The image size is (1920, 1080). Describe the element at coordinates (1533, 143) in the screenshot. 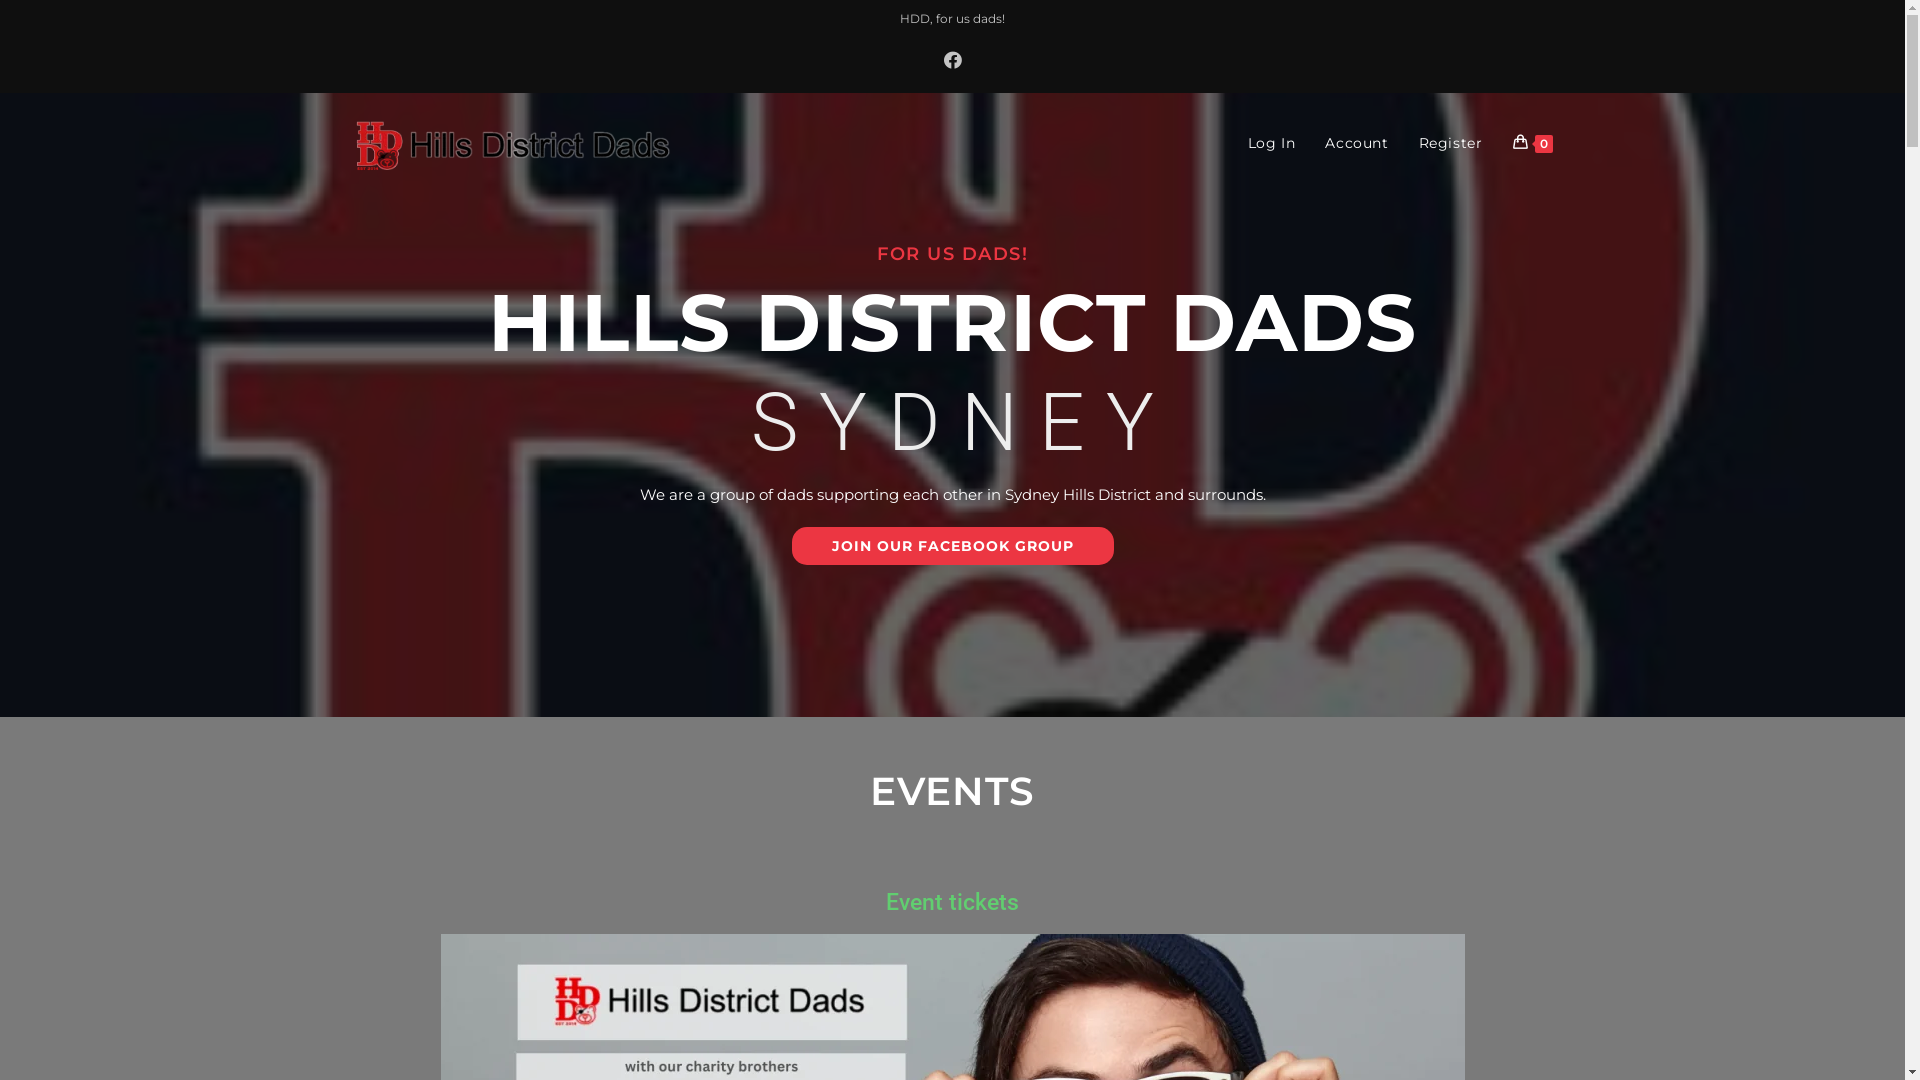

I see `0` at that location.